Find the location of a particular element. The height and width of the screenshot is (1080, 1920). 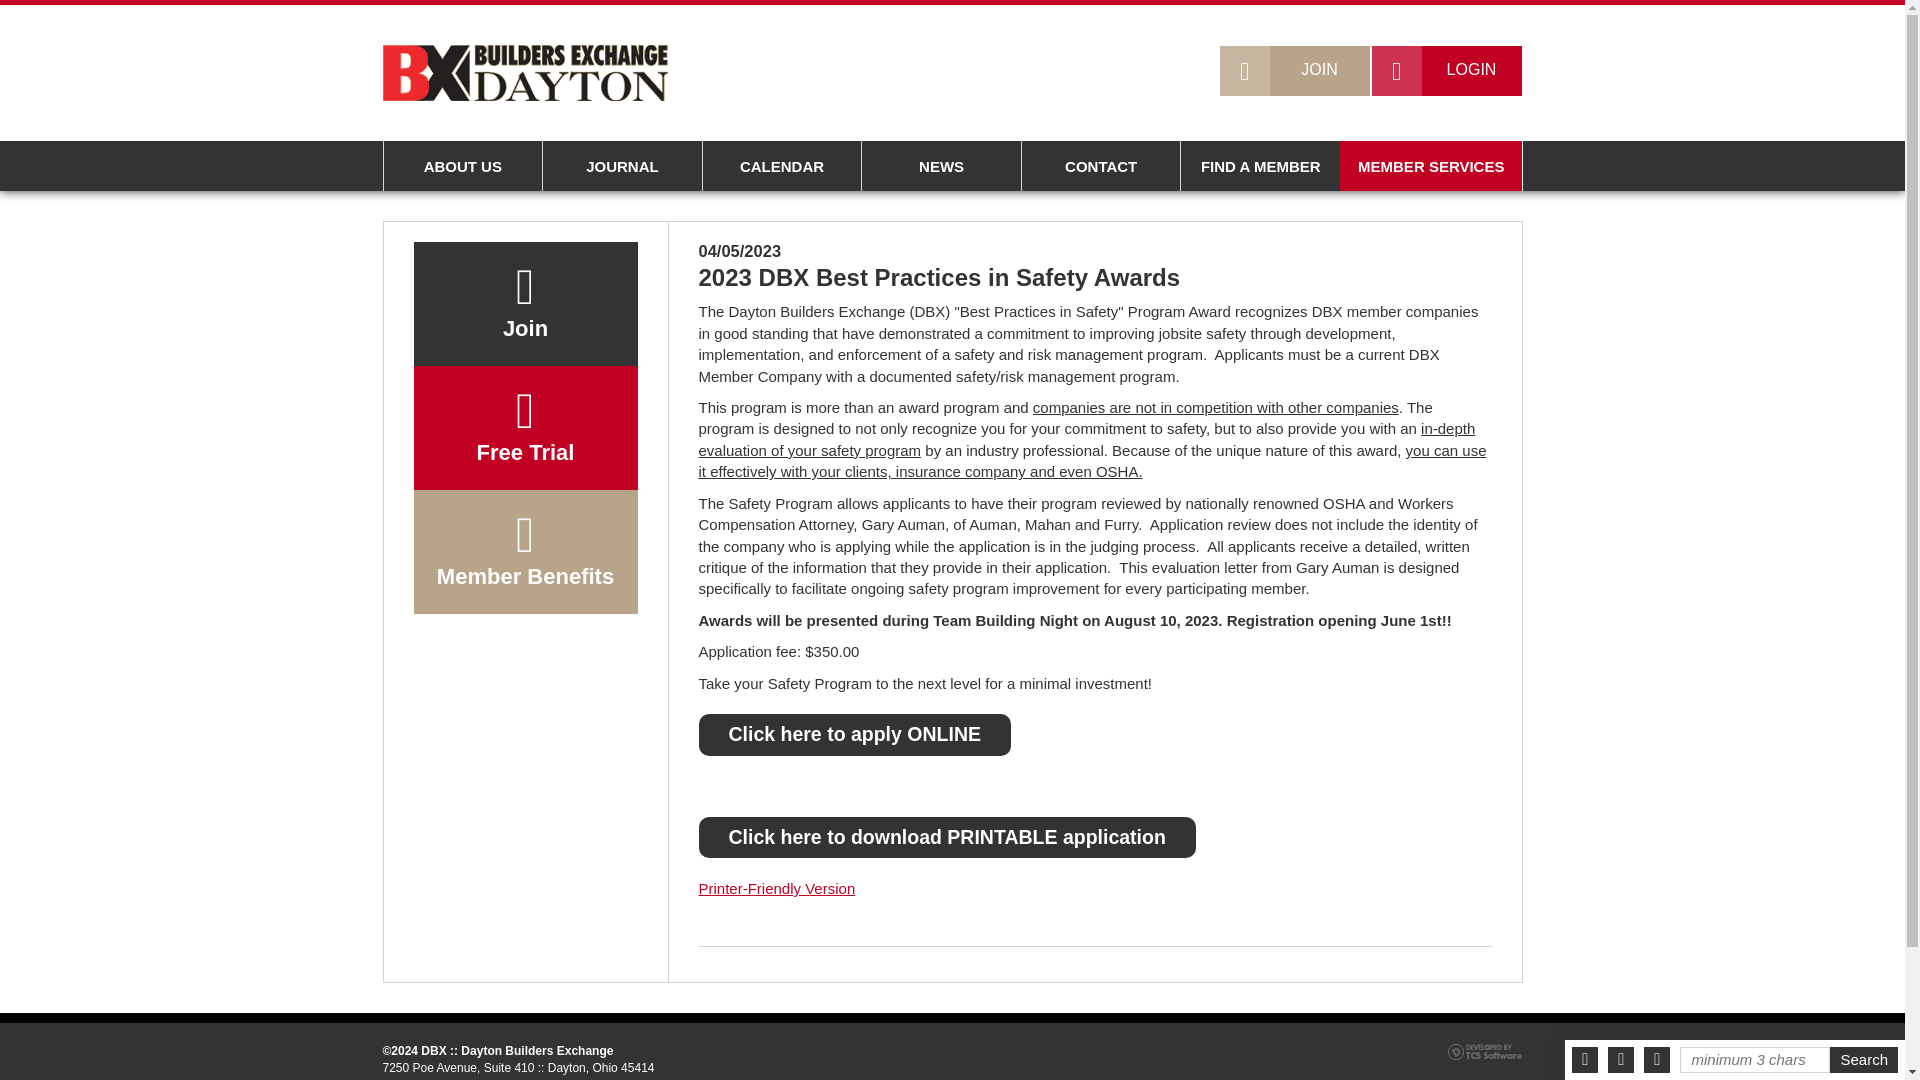

ABOUT US is located at coordinates (462, 166).